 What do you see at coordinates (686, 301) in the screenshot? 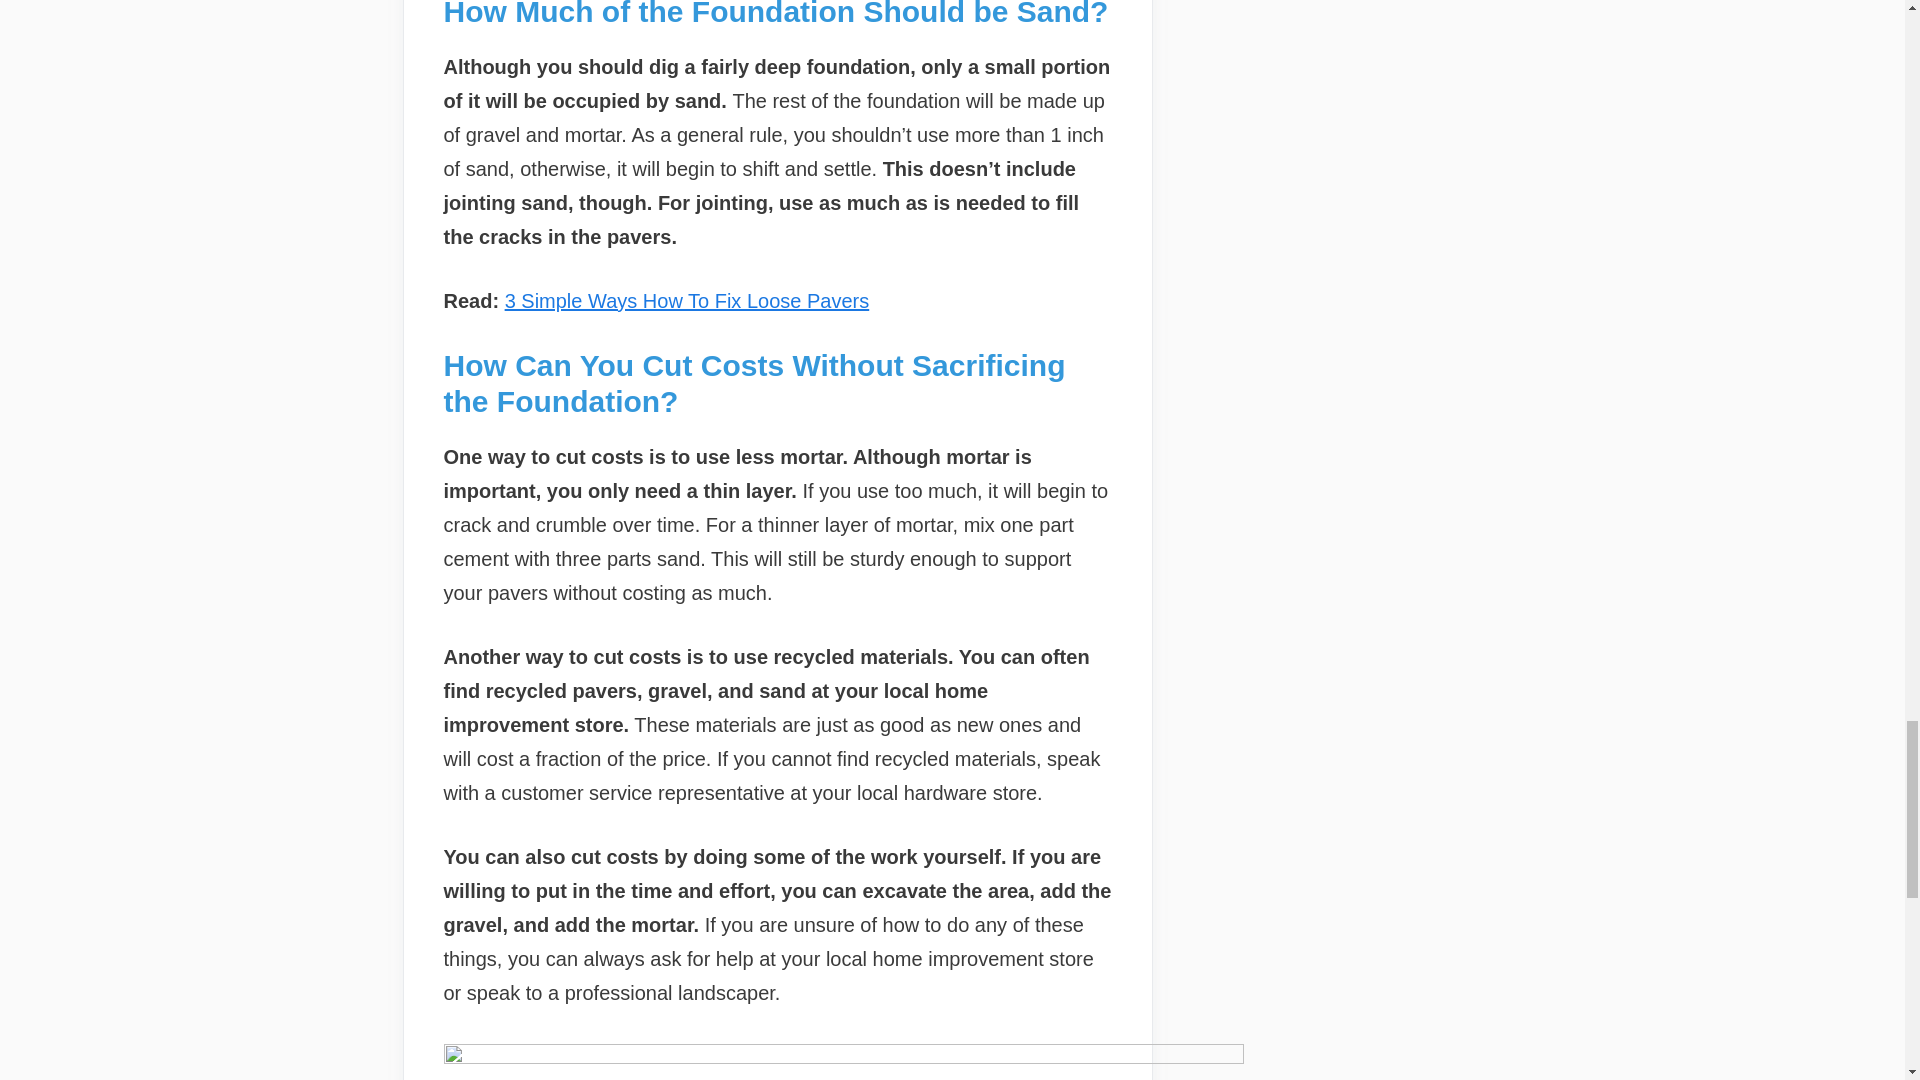
I see `3 Simple Ways How To Fix Loose Pavers` at bounding box center [686, 301].